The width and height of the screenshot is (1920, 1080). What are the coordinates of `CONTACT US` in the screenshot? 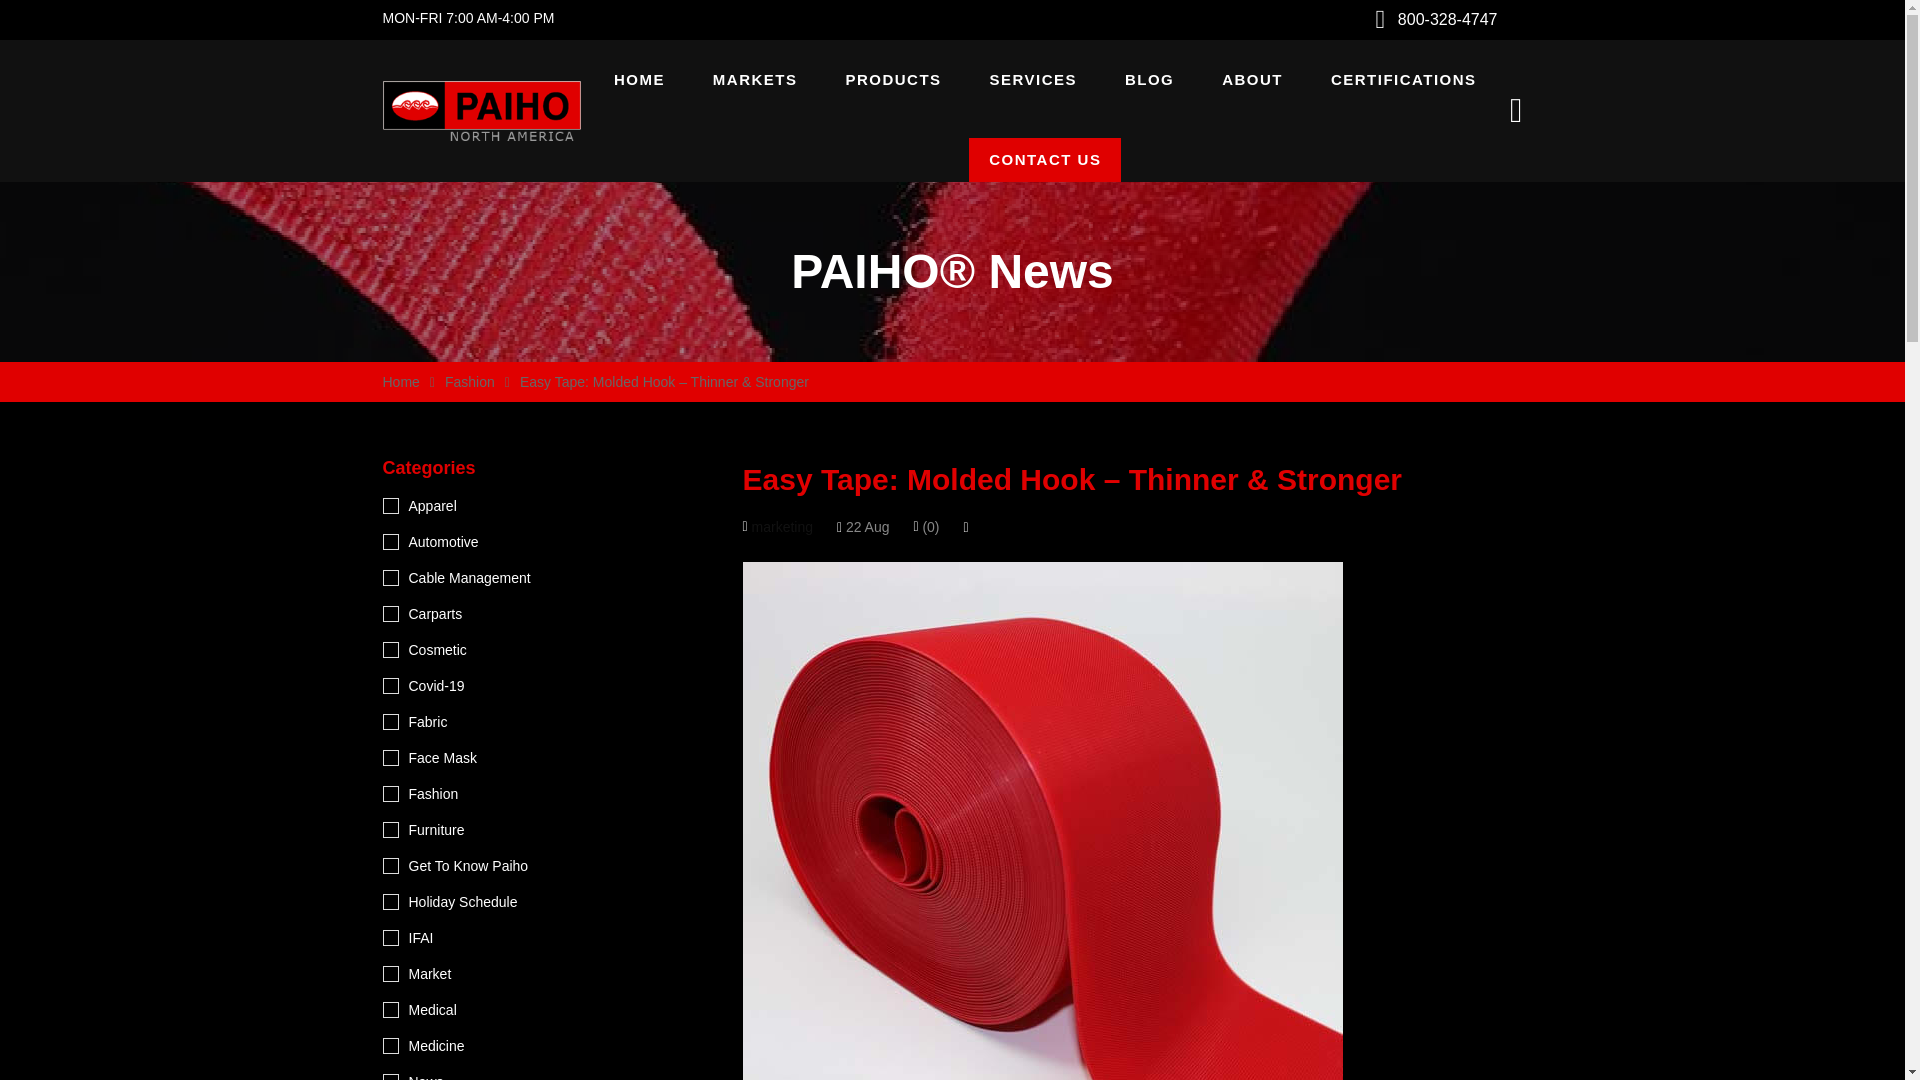 It's located at (1045, 160).